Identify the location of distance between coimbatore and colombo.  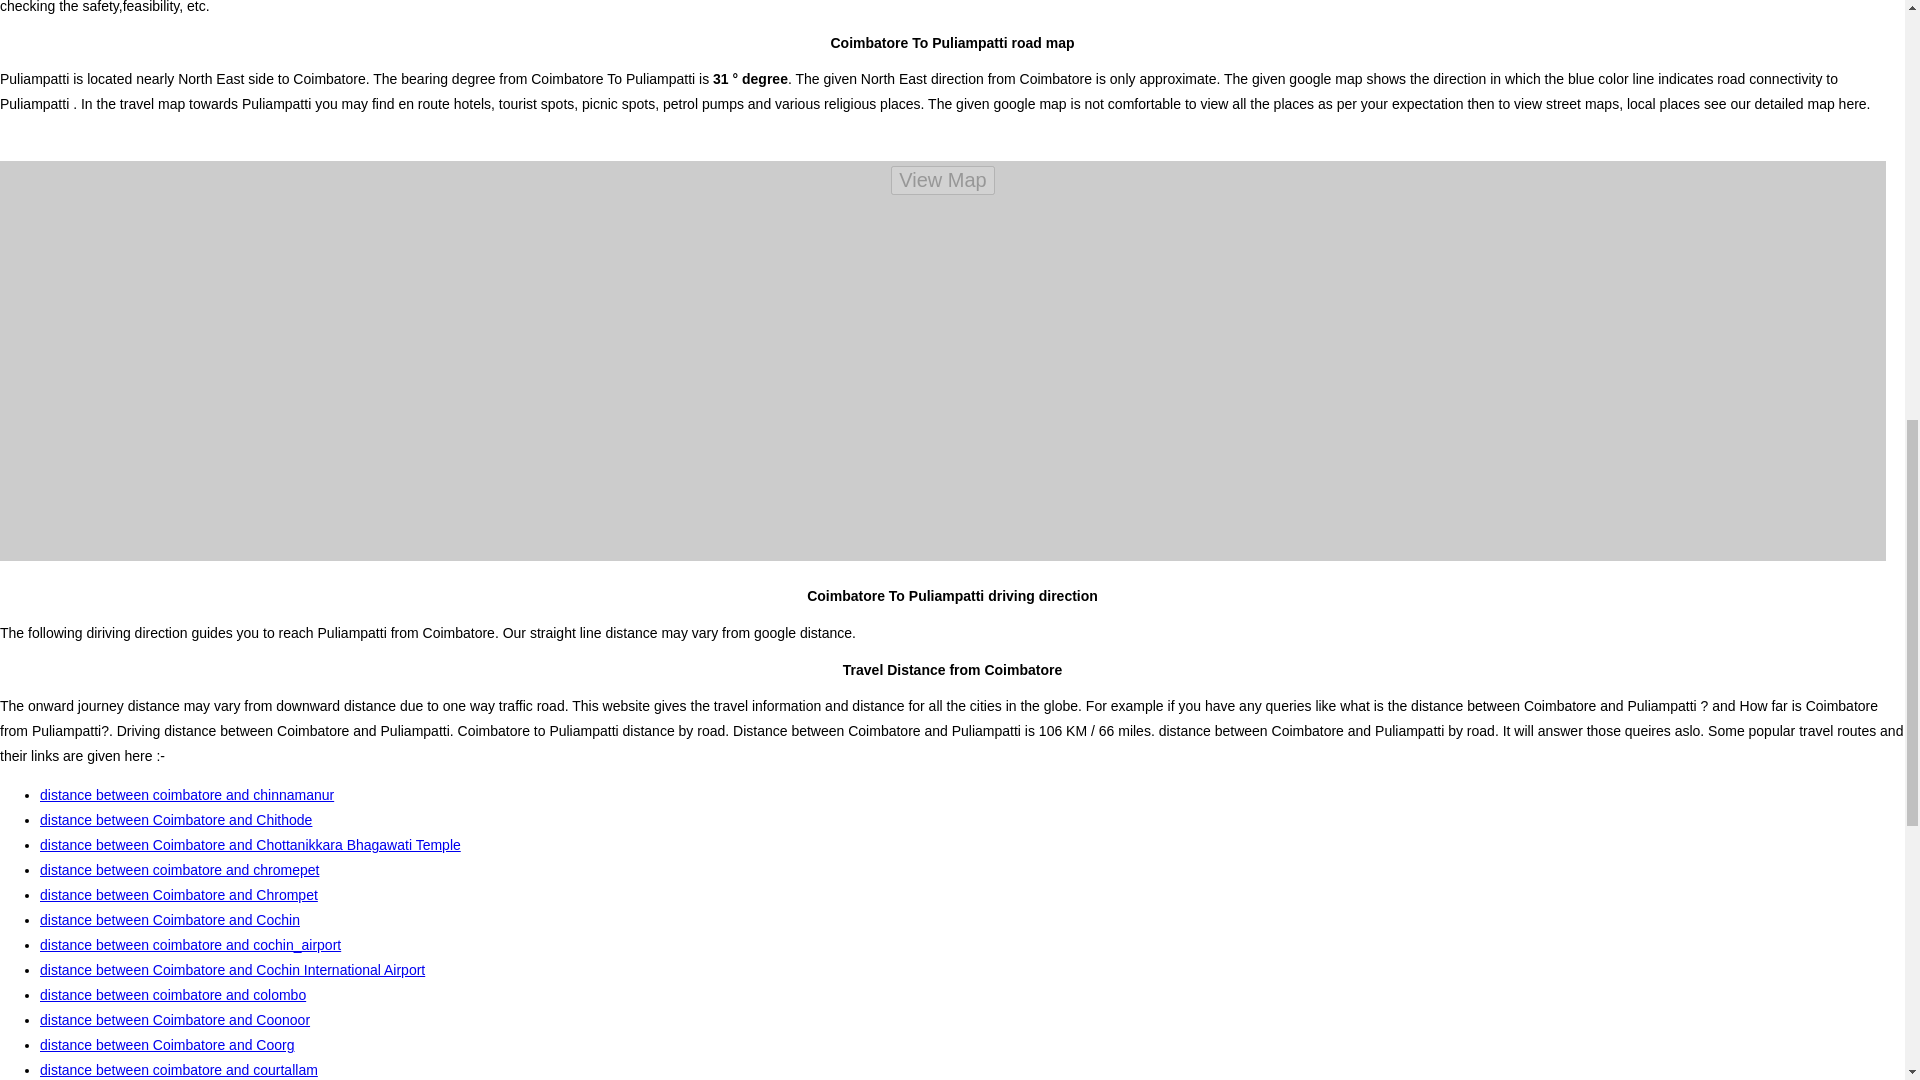
(172, 995).